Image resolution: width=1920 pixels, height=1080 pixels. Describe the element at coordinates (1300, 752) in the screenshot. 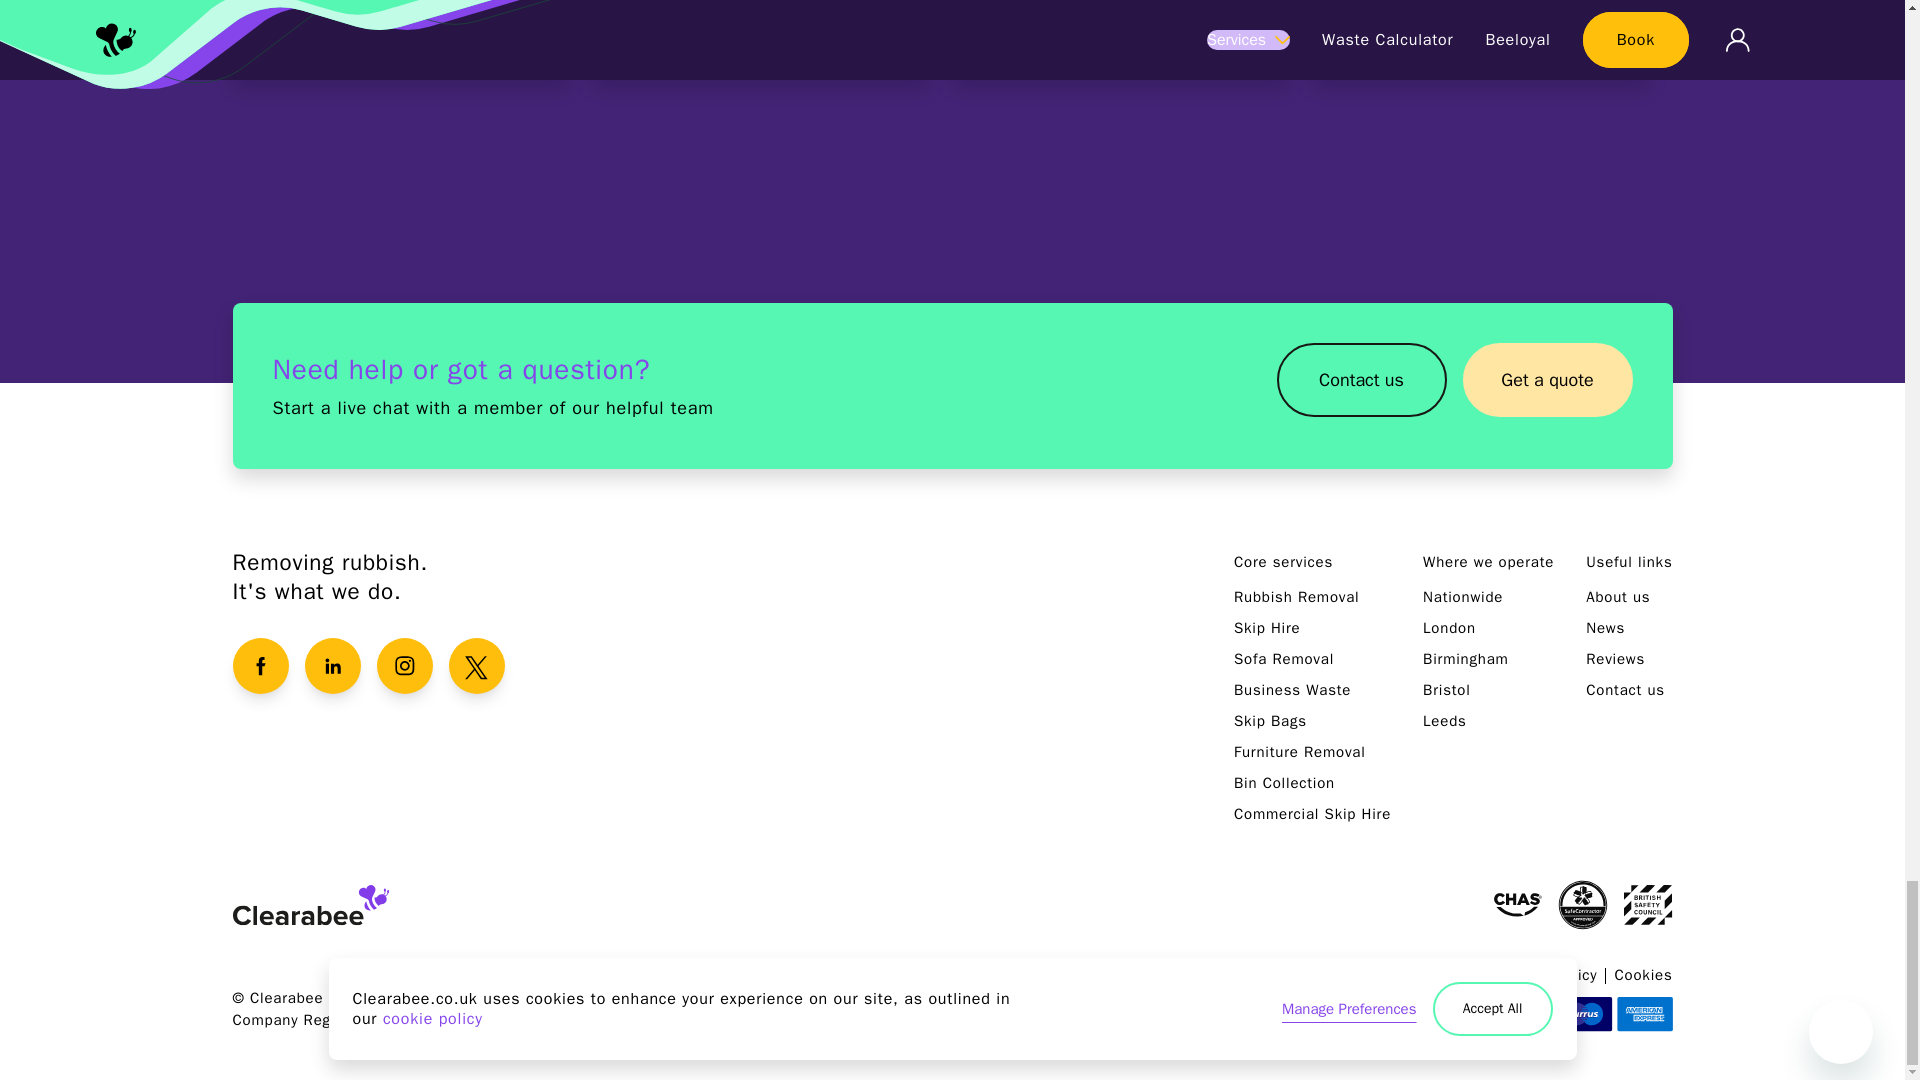

I see `Furniture Removal` at that location.